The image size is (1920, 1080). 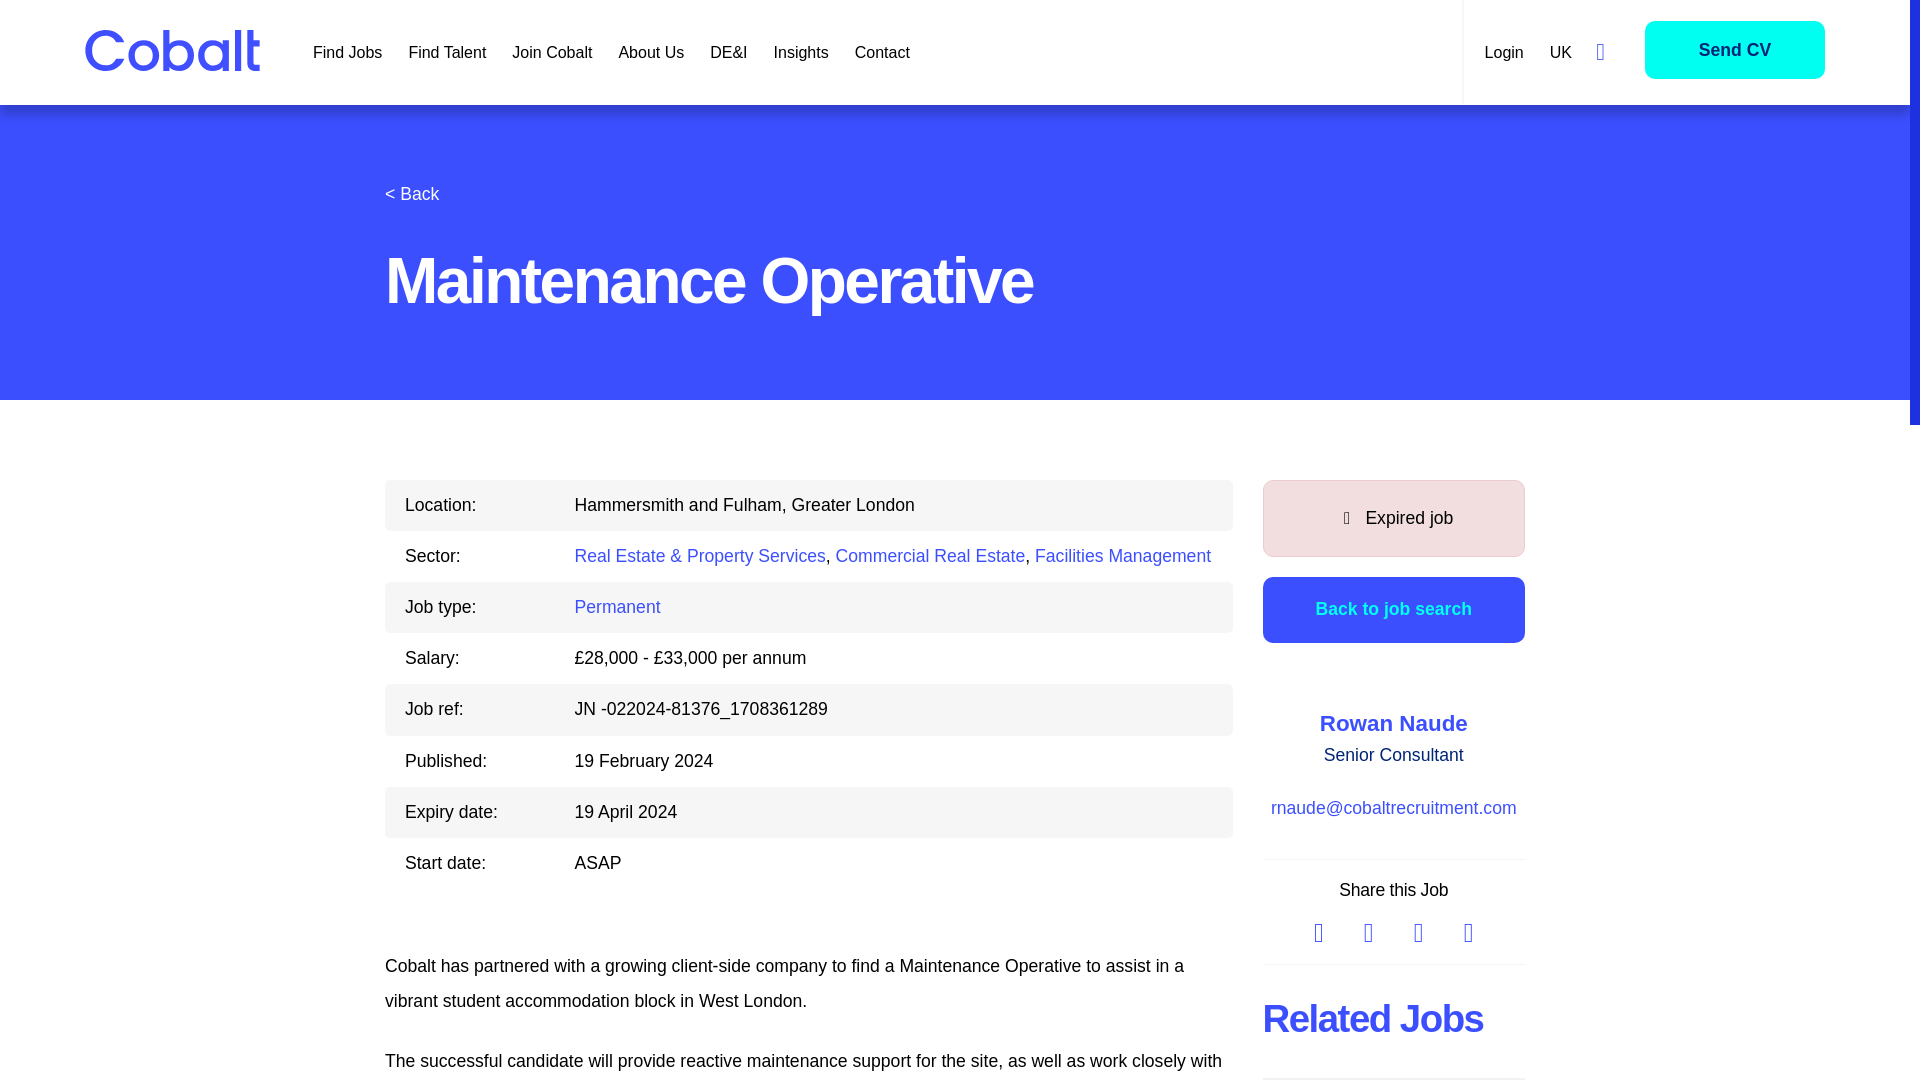 I want to click on Join Cobalt, so click(x=552, y=52).